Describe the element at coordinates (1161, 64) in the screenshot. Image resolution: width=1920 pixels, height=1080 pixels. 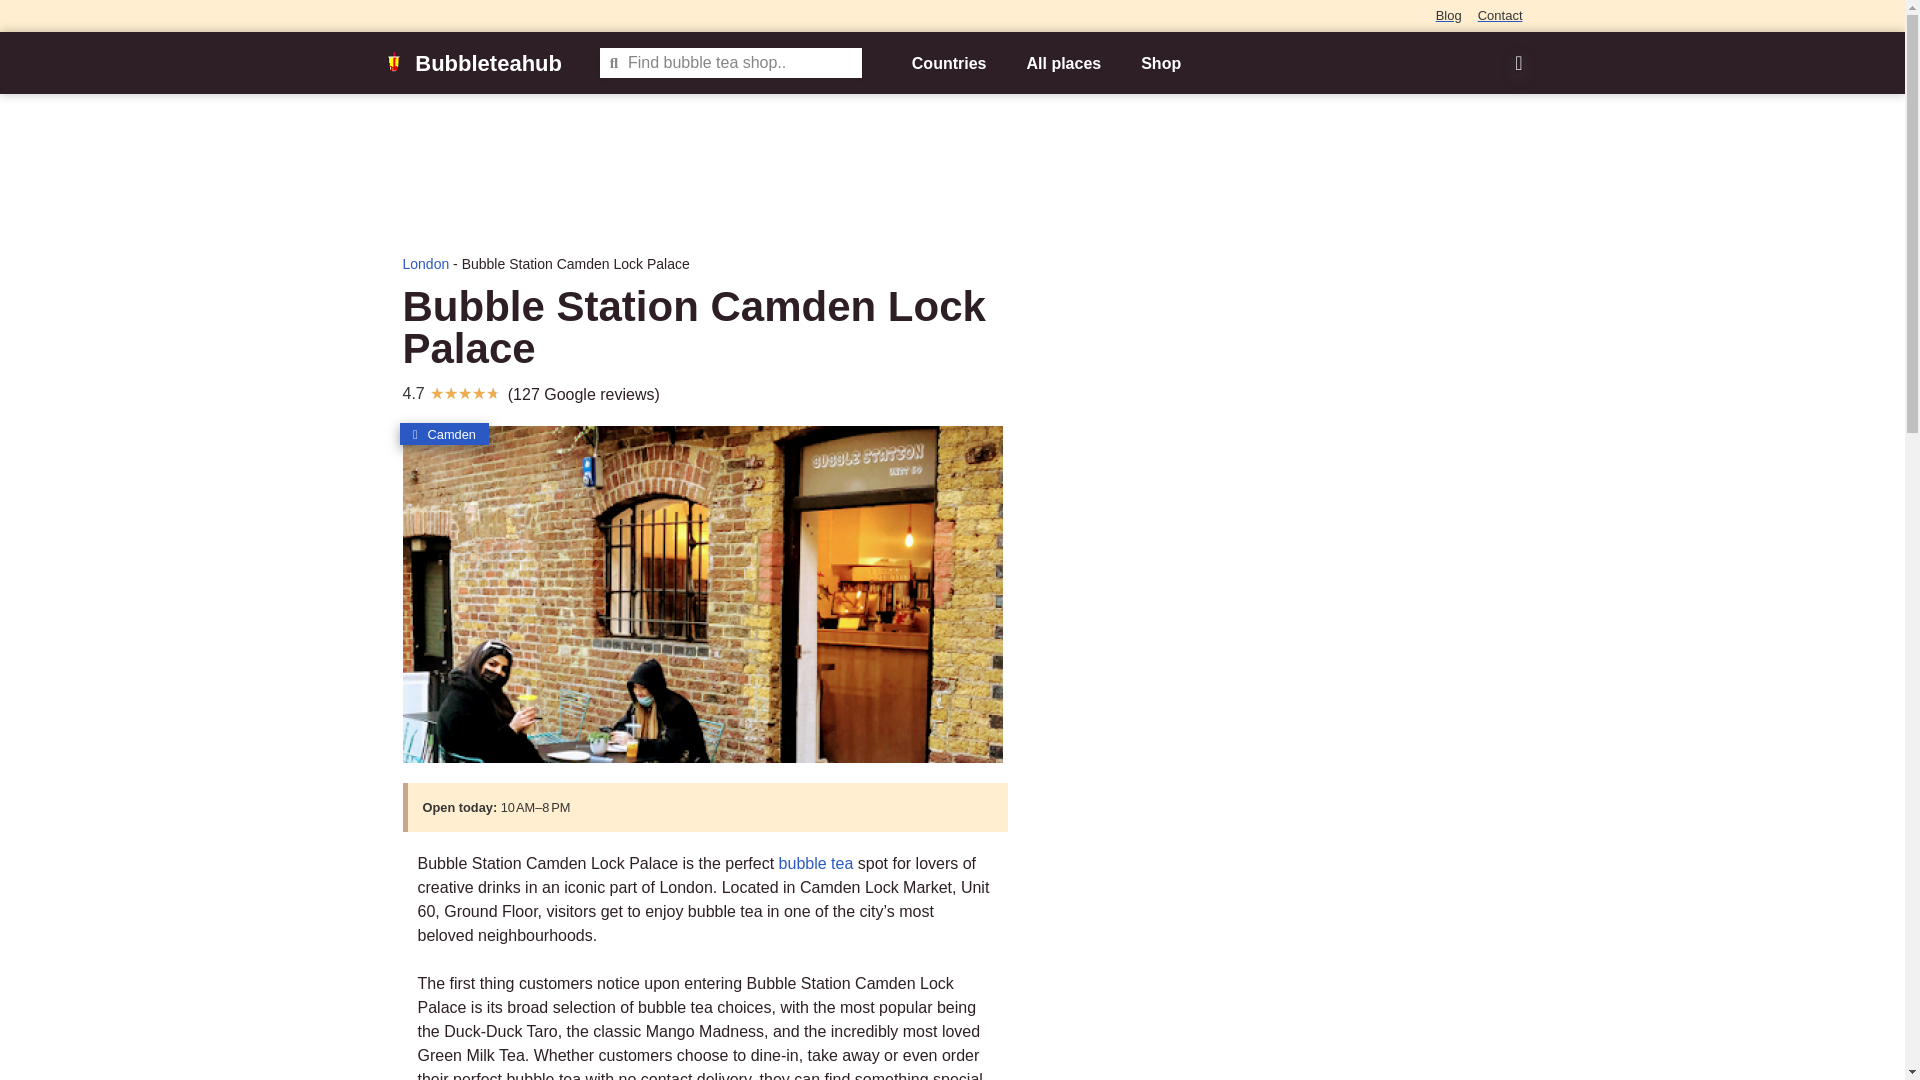
I see `Shop` at that location.